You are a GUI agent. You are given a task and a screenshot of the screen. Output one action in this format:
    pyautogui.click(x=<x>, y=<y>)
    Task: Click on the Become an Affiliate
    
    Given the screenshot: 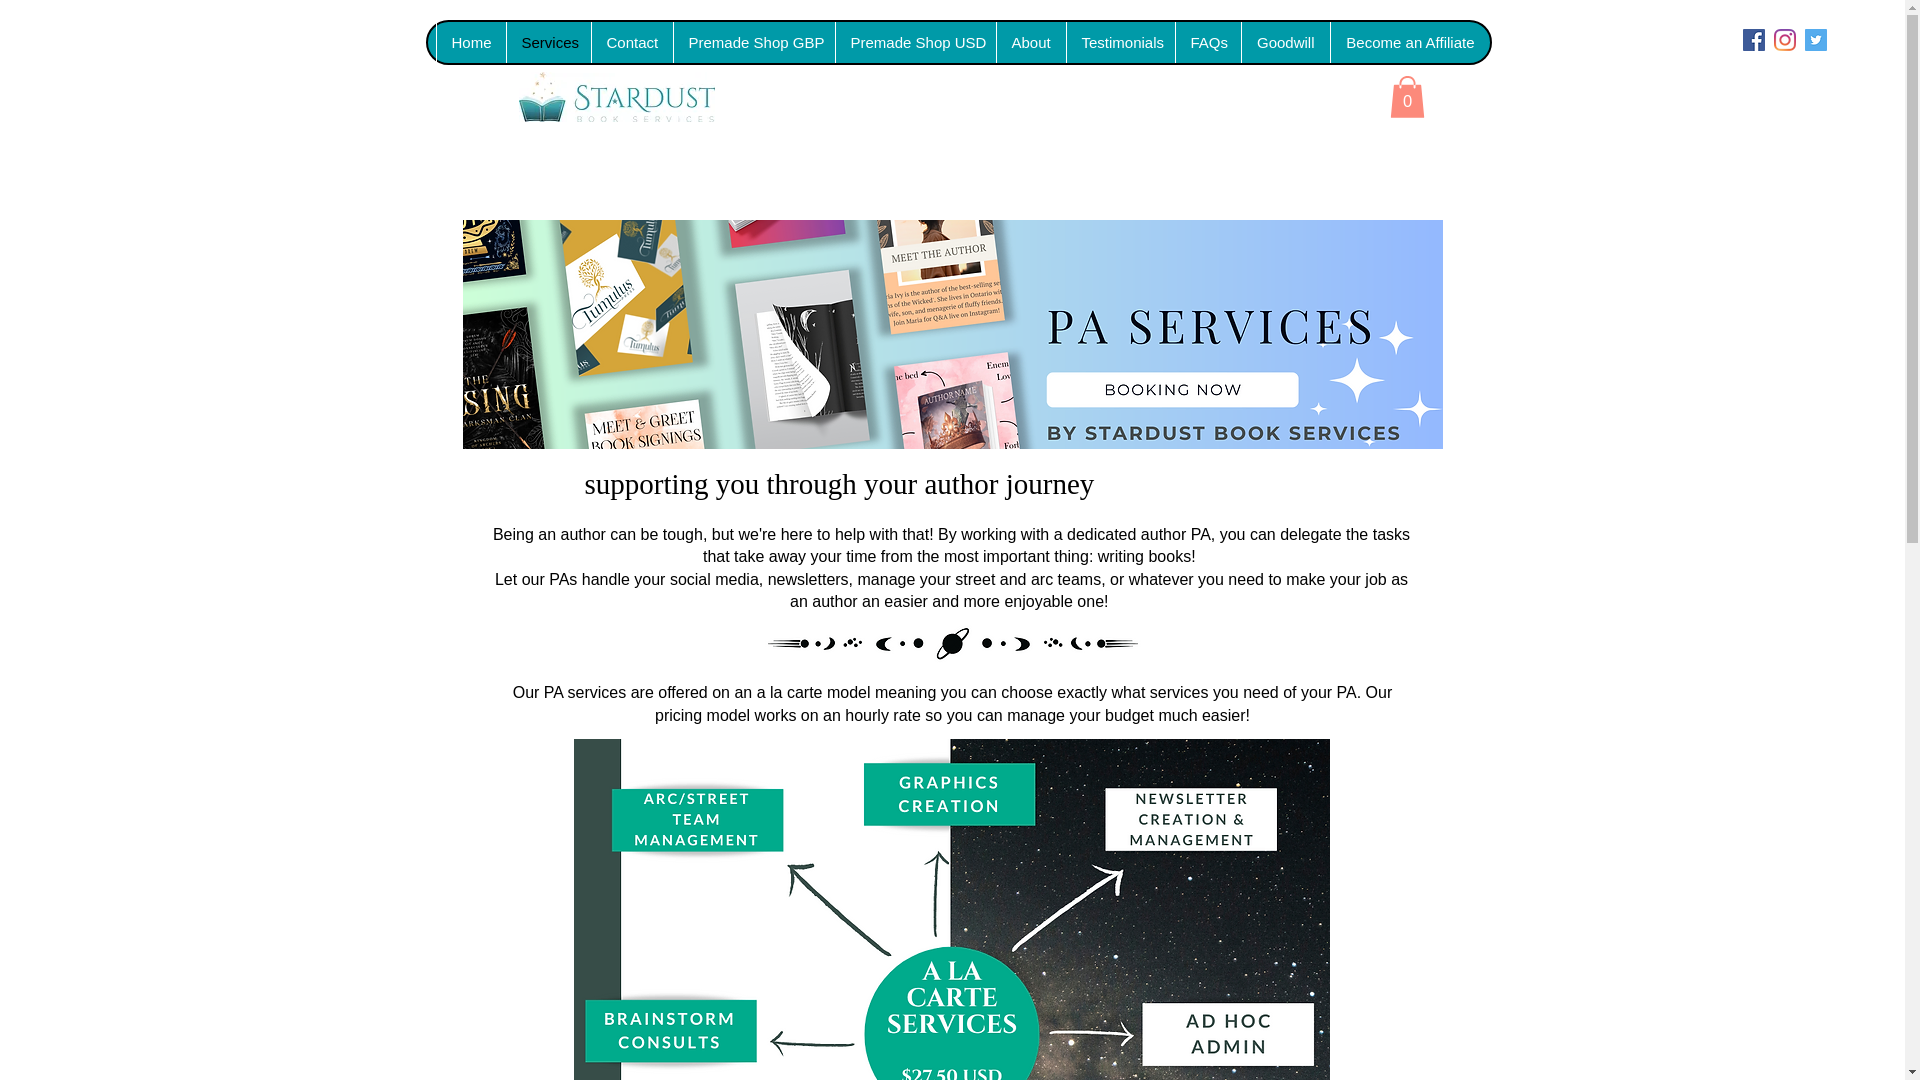 What is the action you would take?
    pyautogui.click(x=1410, y=42)
    